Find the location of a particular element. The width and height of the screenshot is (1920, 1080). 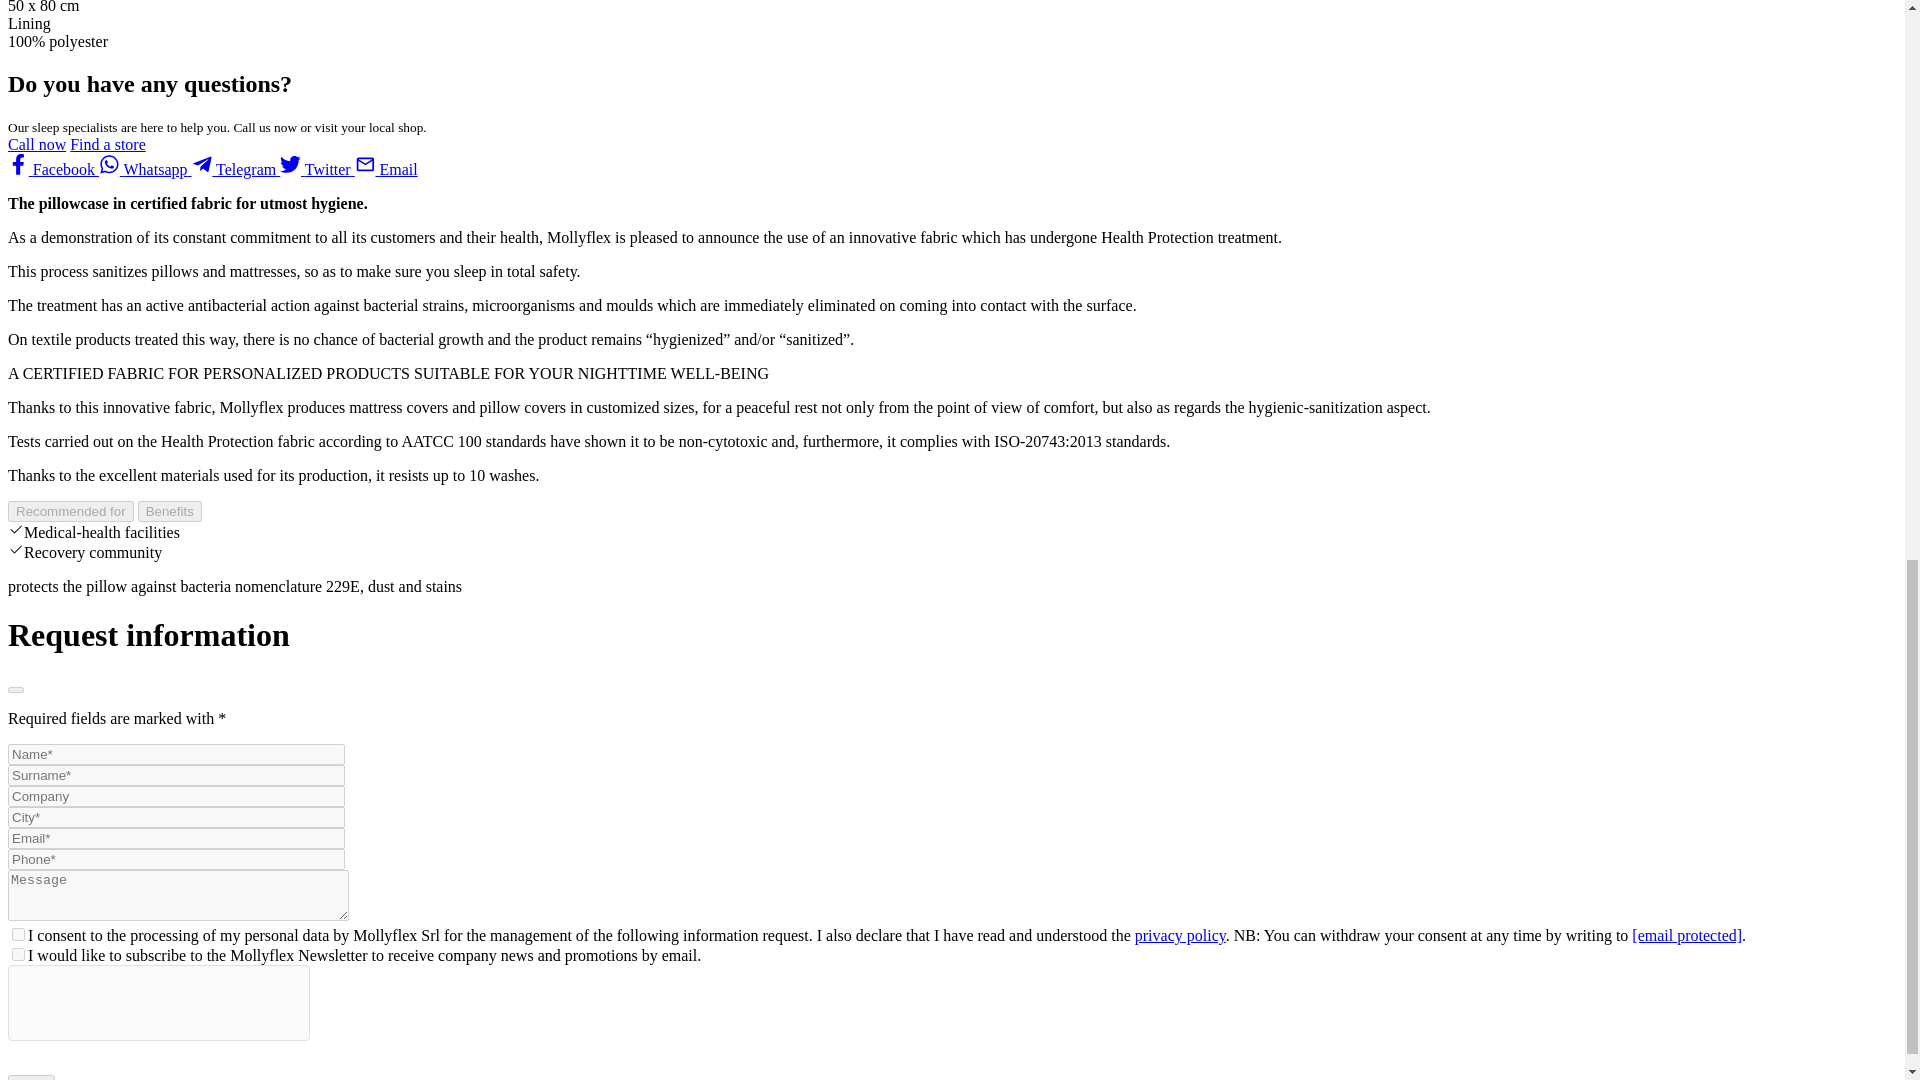

Share on Telegram is located at coordinates (236, 169).